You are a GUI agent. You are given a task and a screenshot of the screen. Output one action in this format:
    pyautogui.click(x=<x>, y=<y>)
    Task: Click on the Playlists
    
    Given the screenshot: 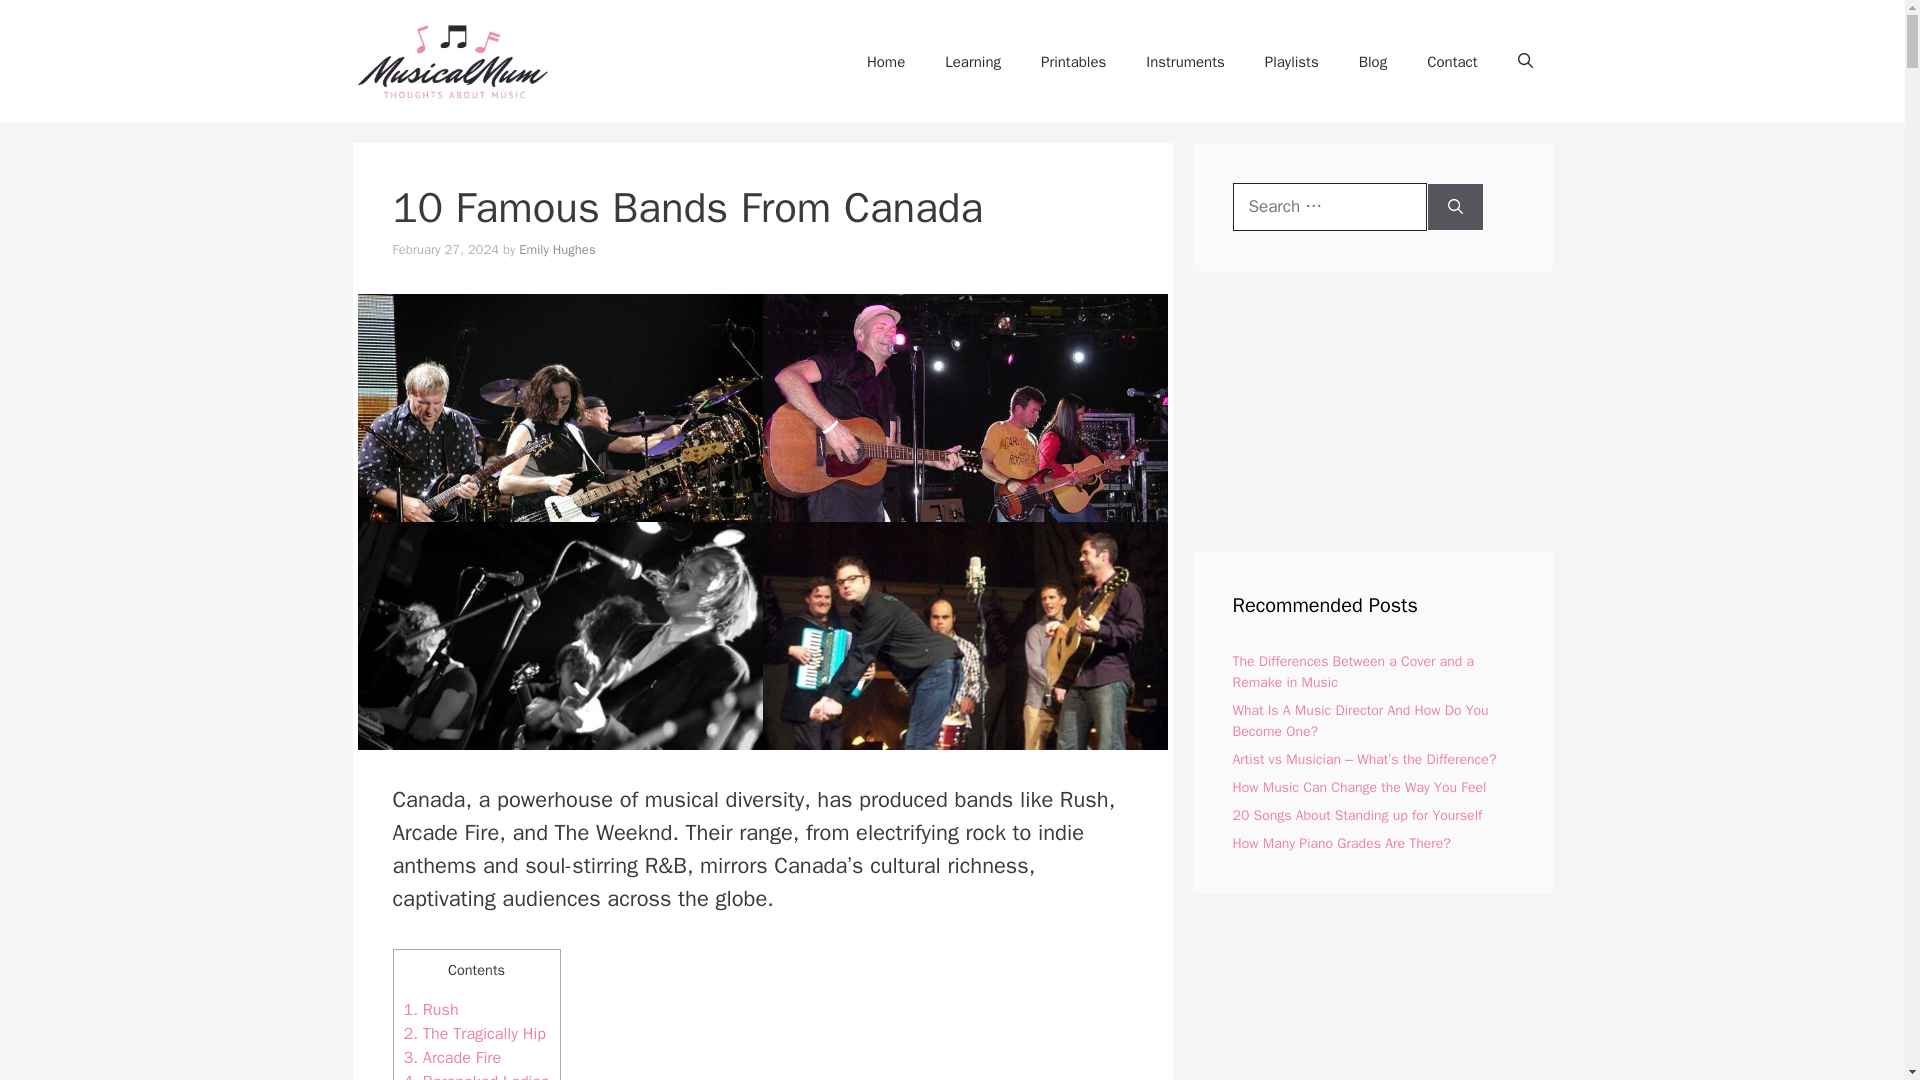 What is the action you would take?
    pyautogui.click(x=1291, y=62)
    